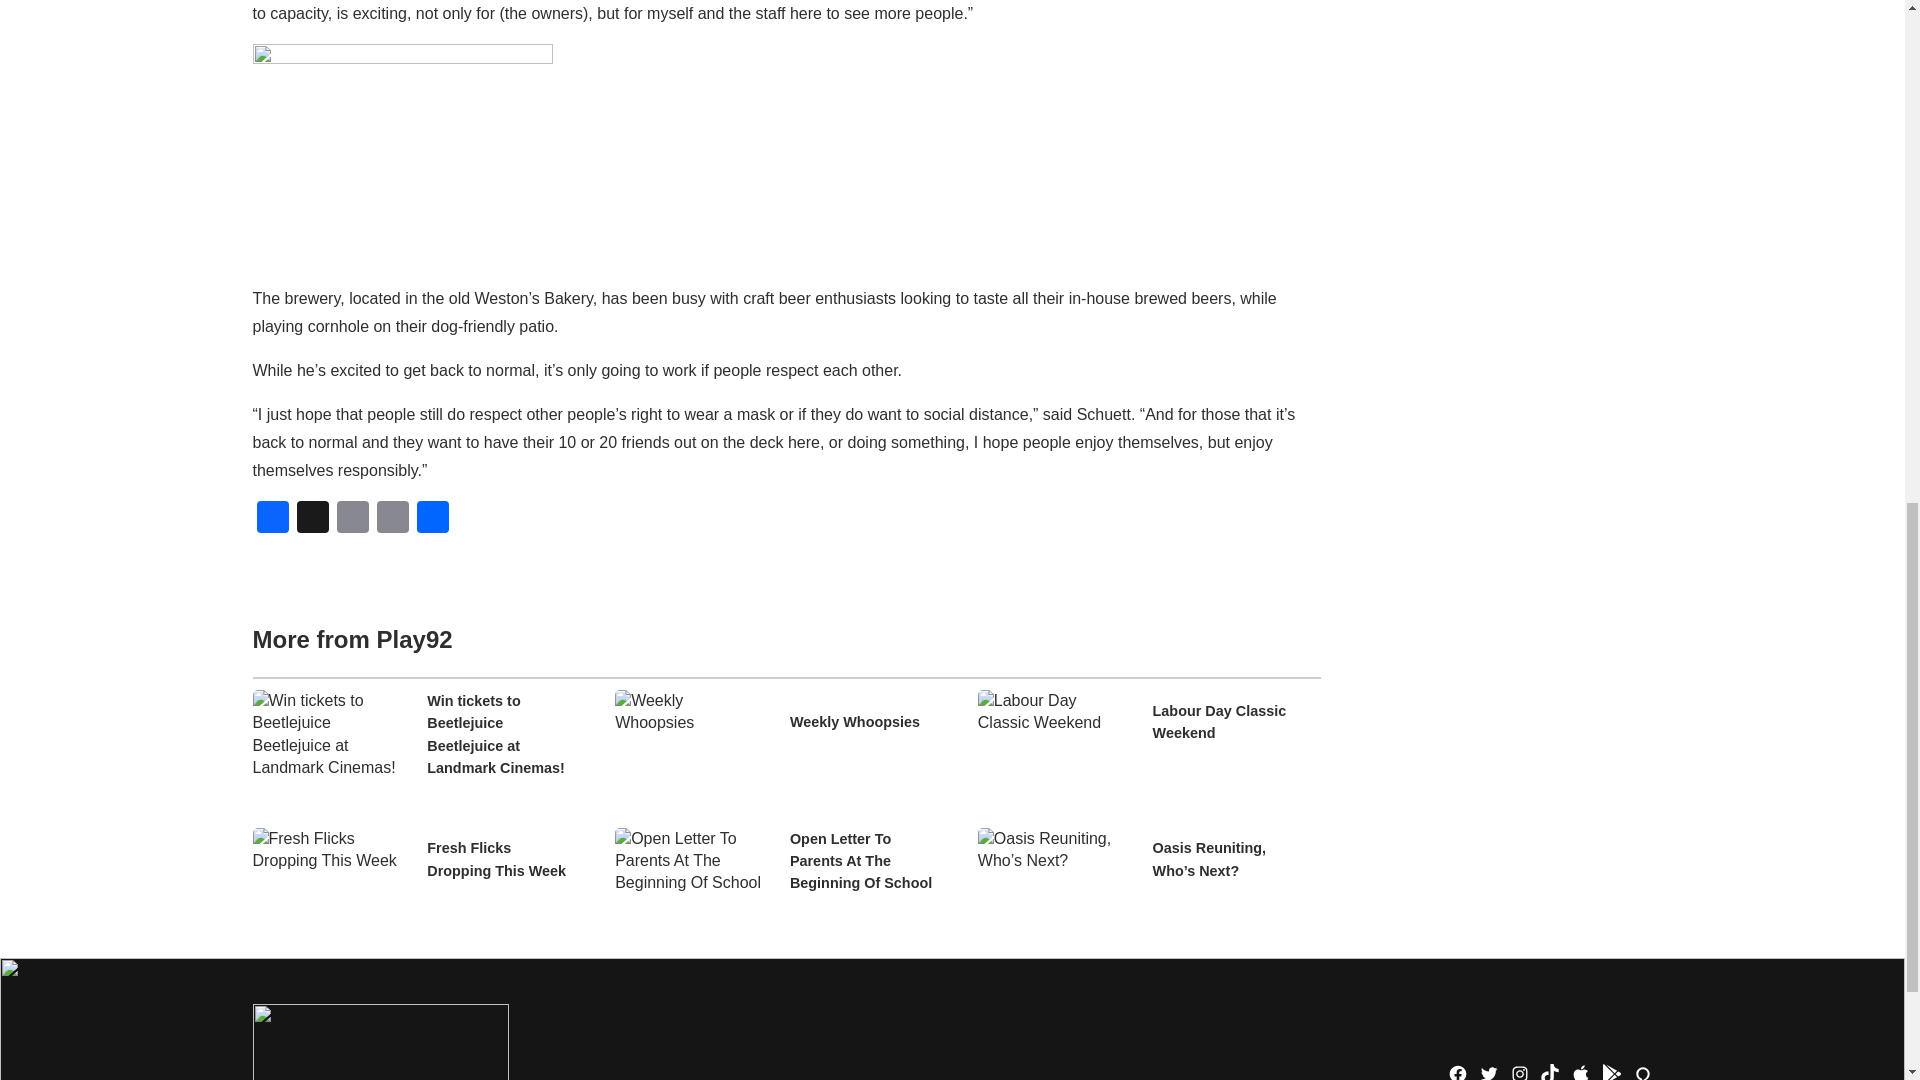 Image resolution: width=1920 pixels, height=1080 pixels. I want to click on Copy Link, so click(392, 519).